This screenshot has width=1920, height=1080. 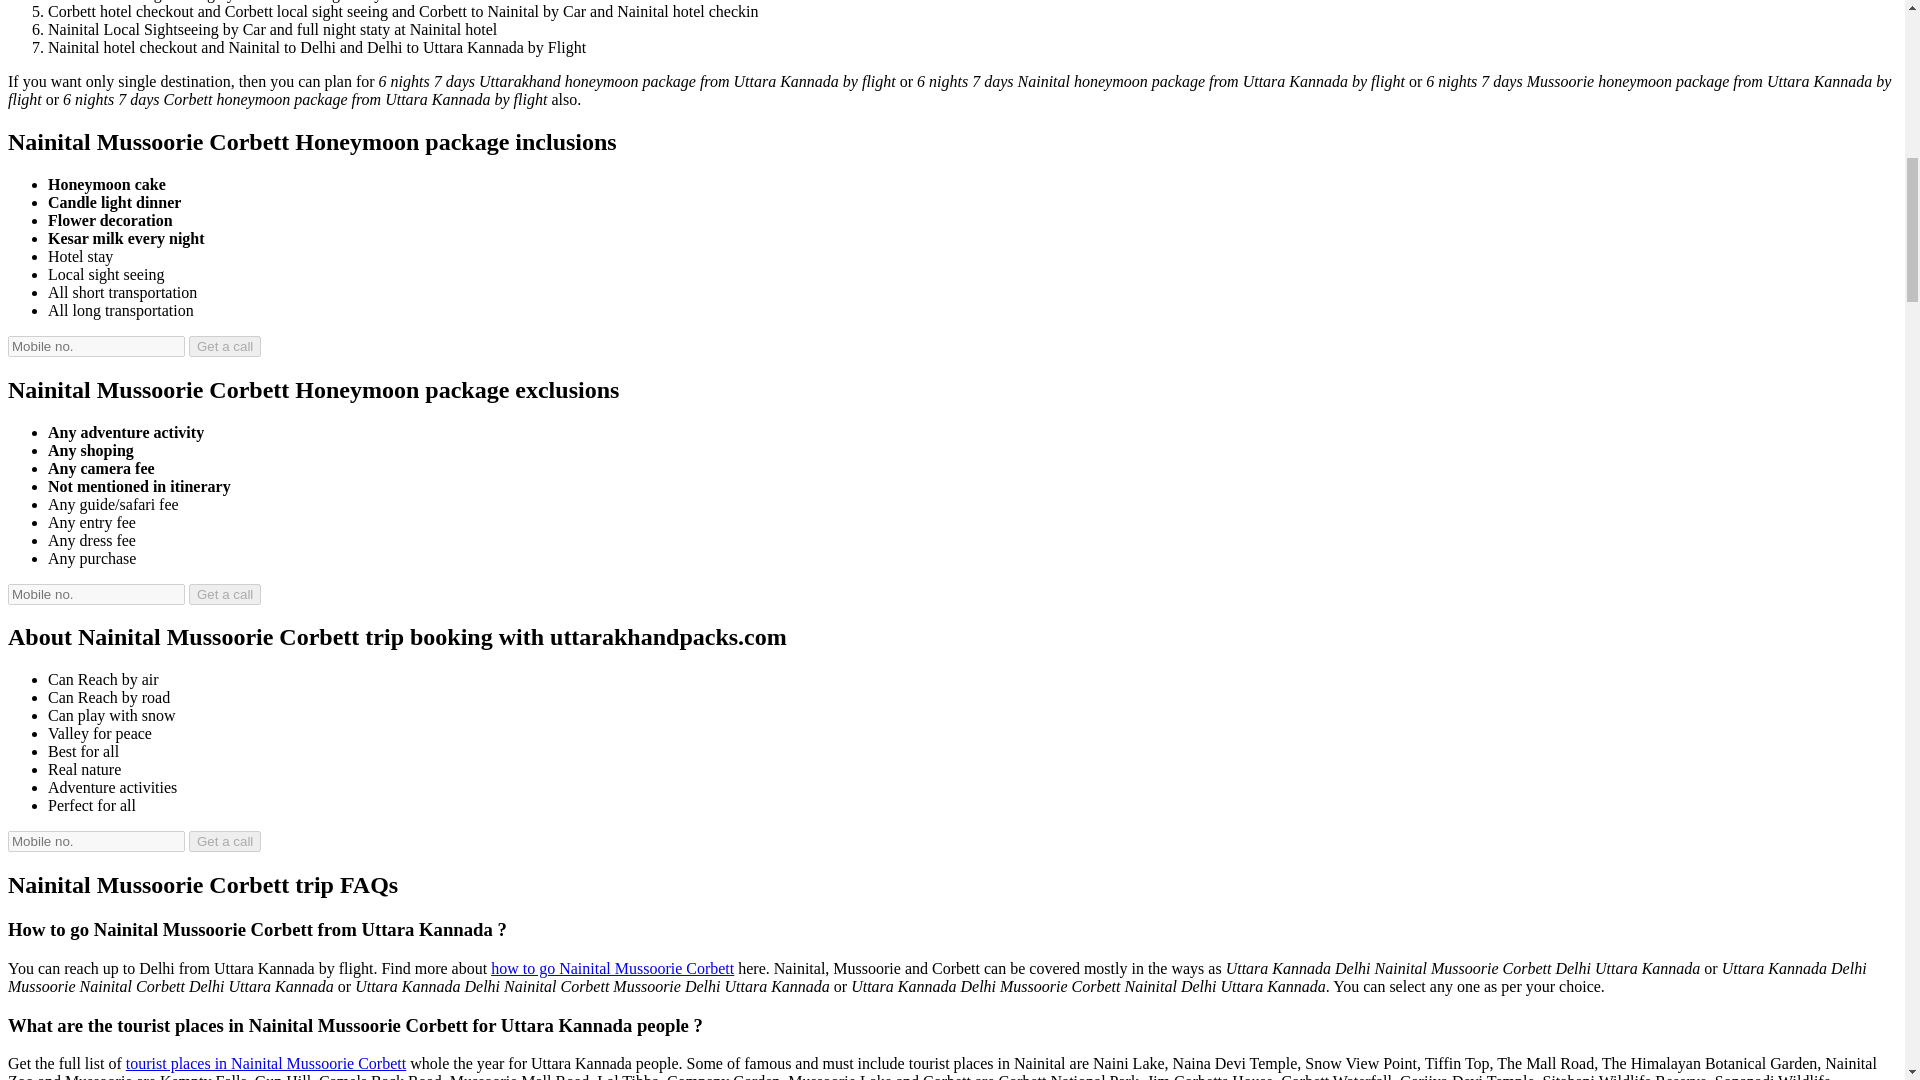 I want to click on Enter your Mo. no. only digits, so click(x=96, y=346).